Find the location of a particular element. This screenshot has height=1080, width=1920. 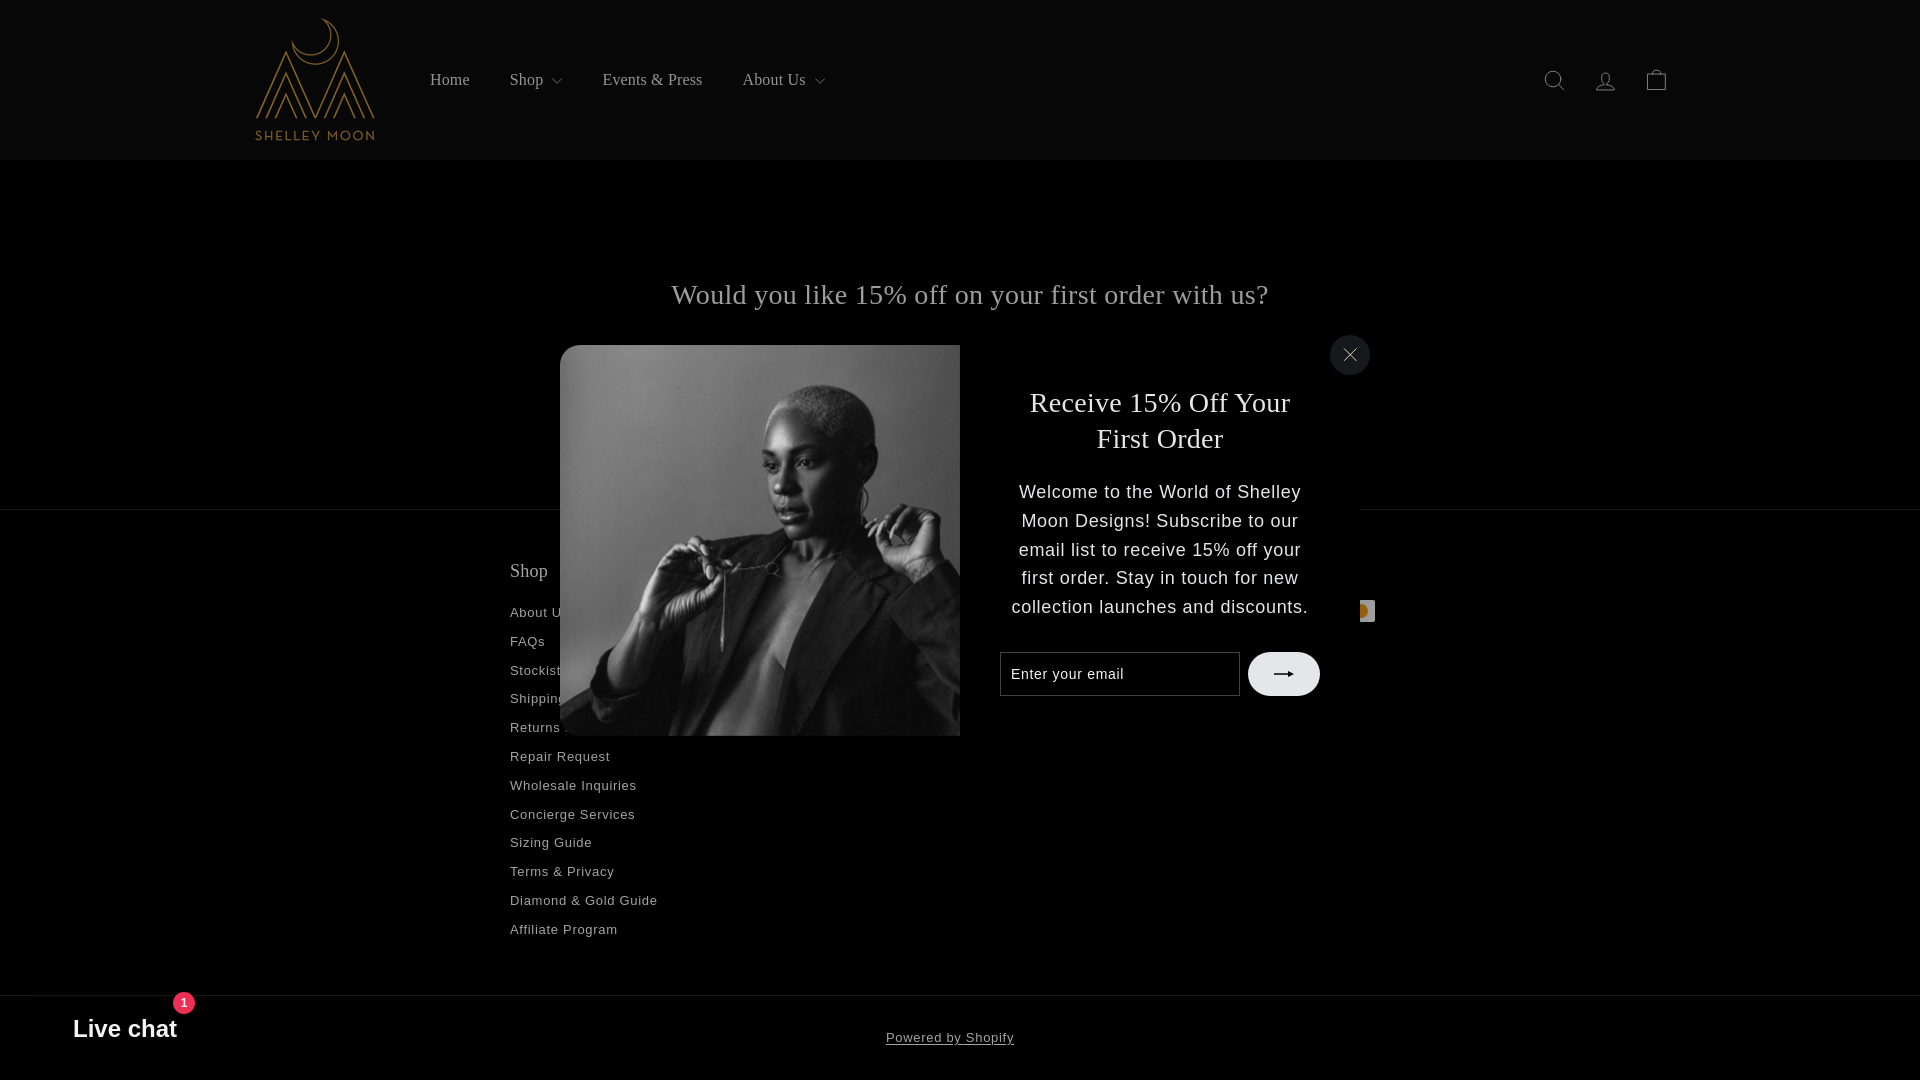

Visa is located at coordinates (1265, 645).